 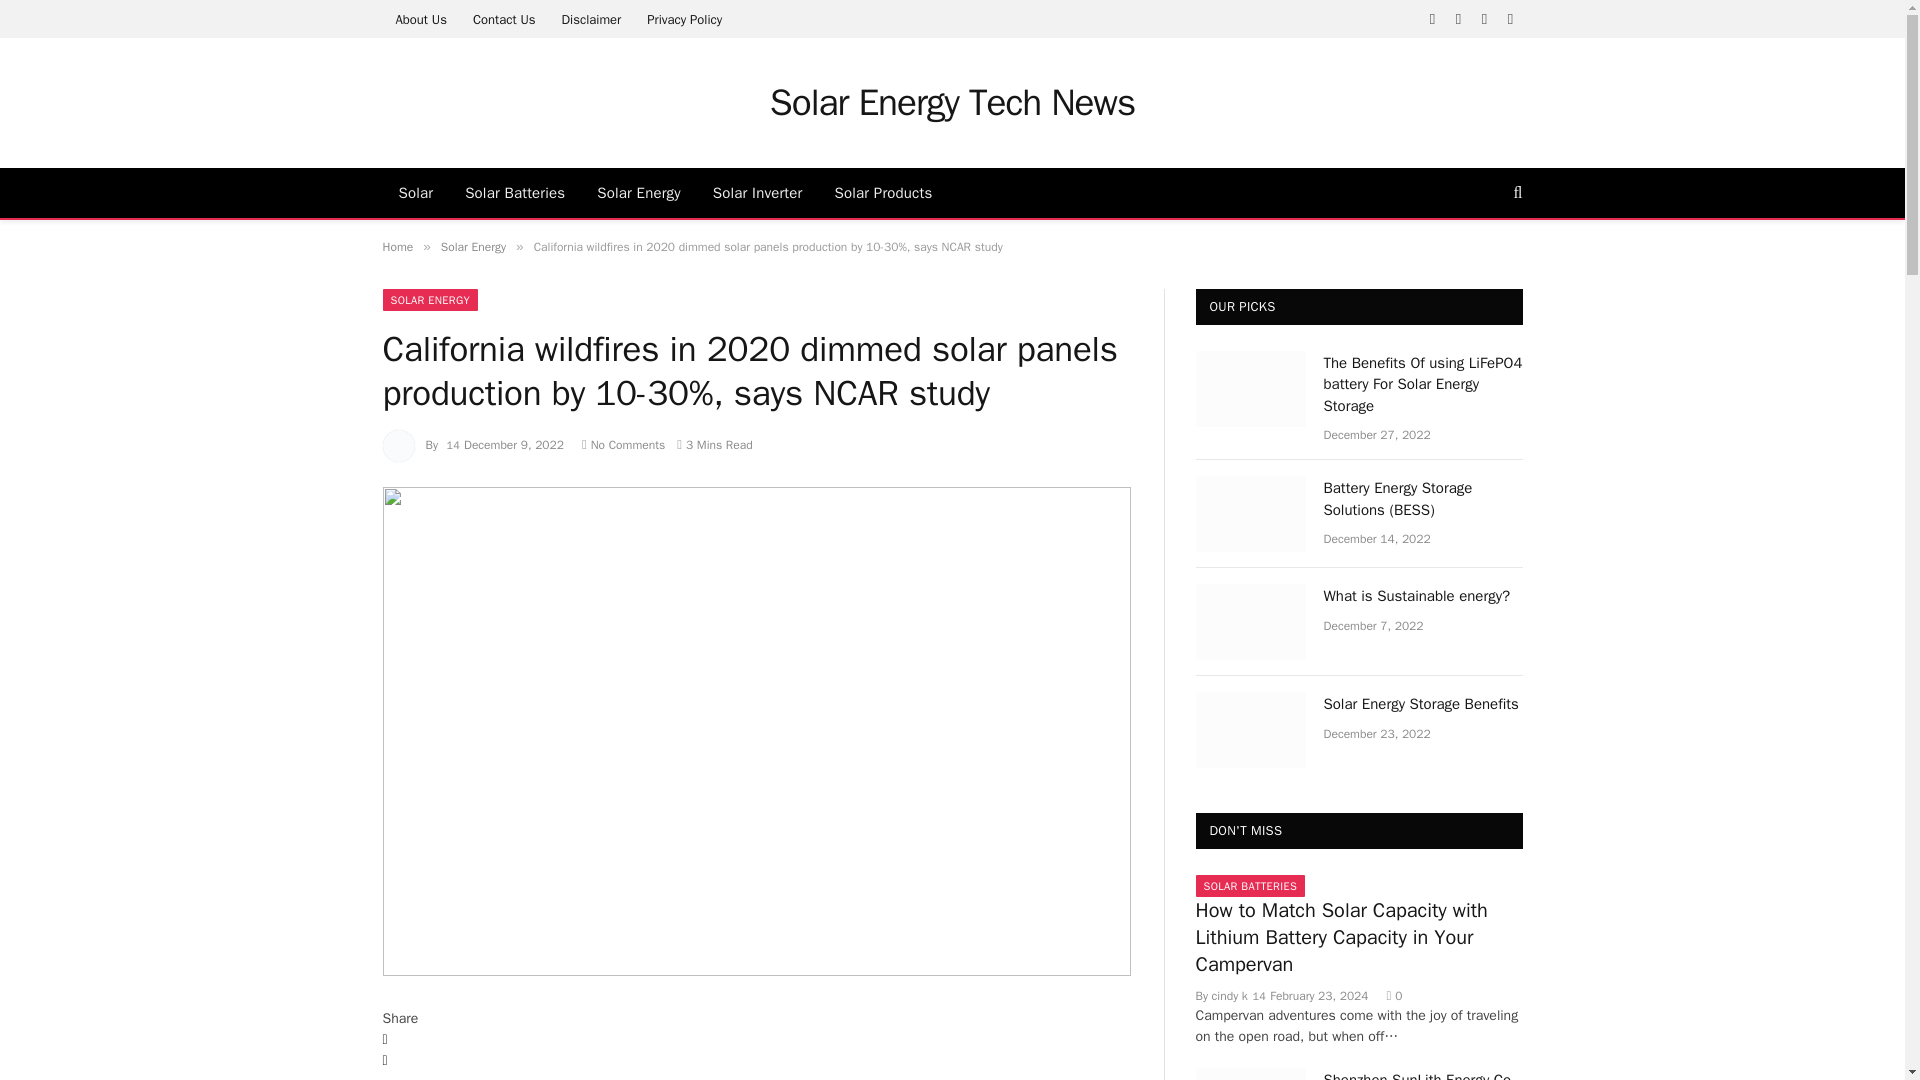 I want to click on Twitter, so click(x=756, y=1062).